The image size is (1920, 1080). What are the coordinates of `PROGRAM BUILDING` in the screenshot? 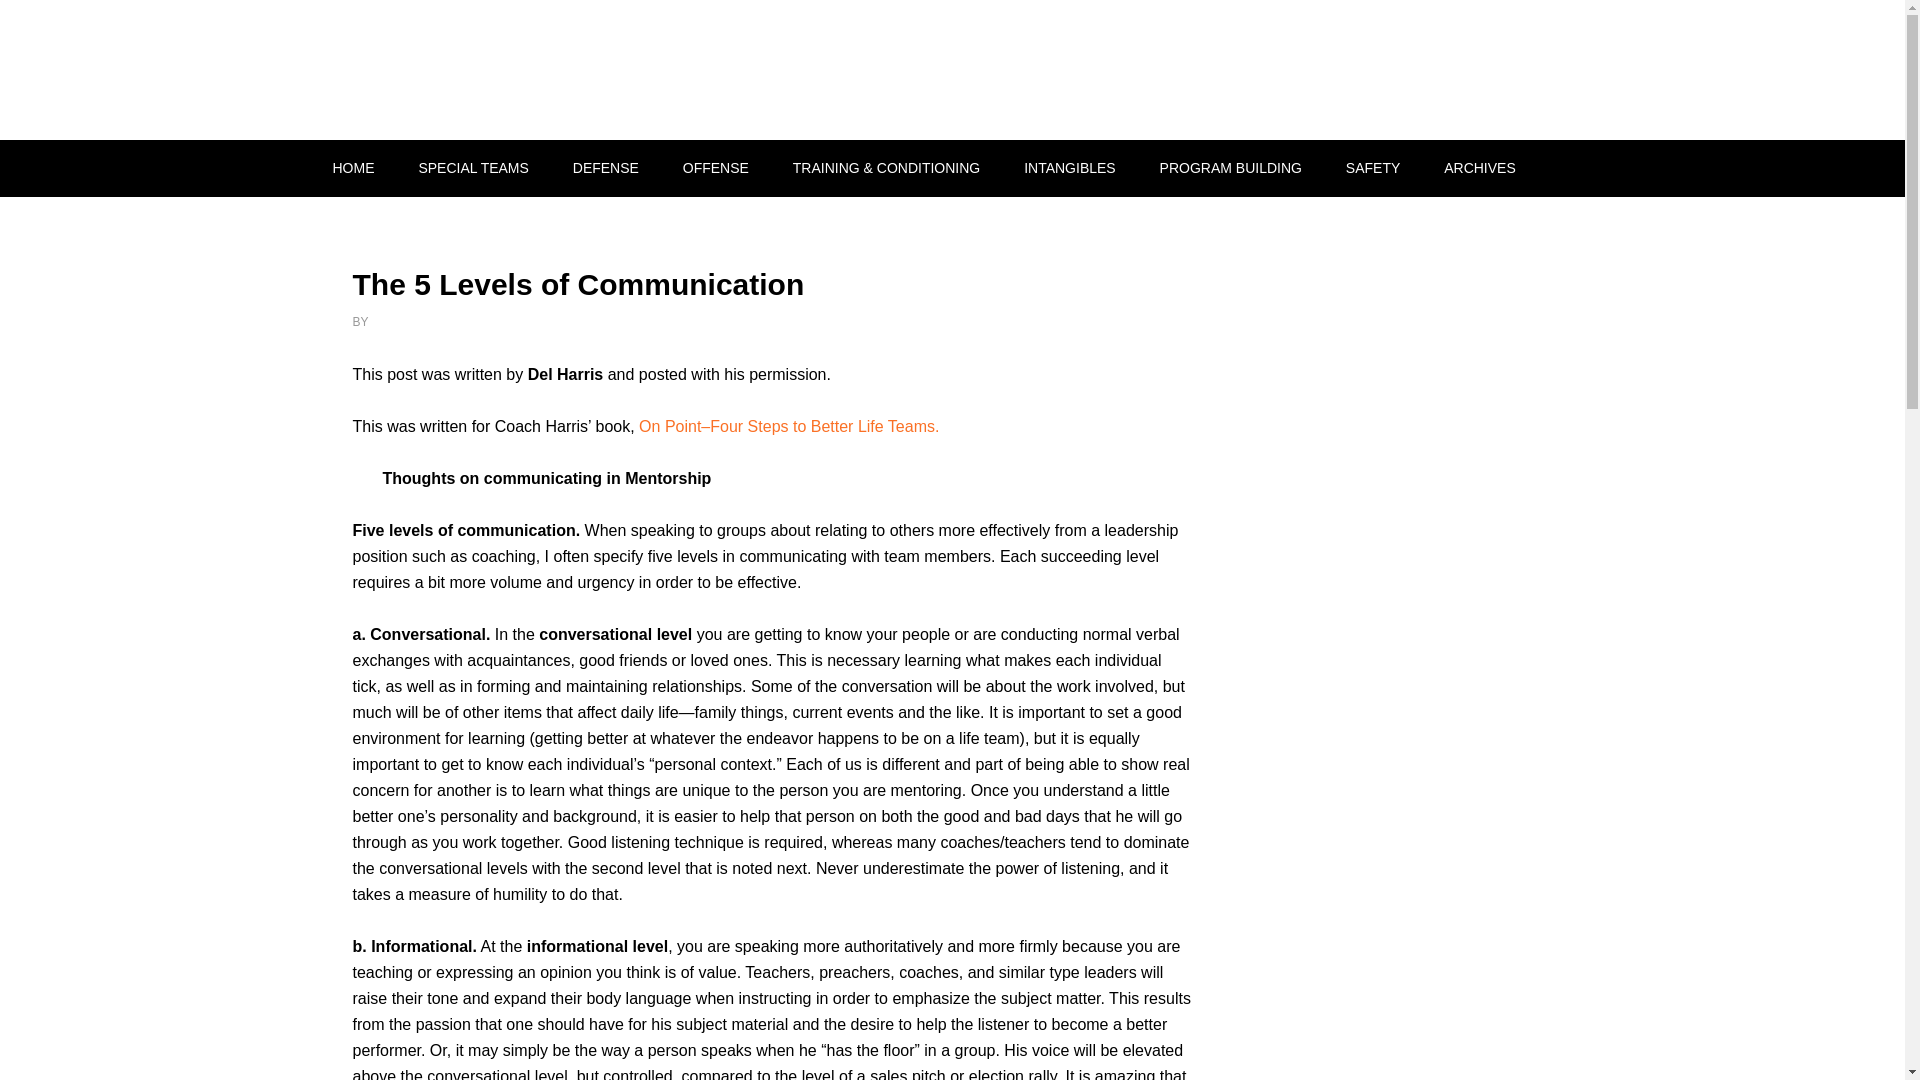 It's located at (1231, 168).